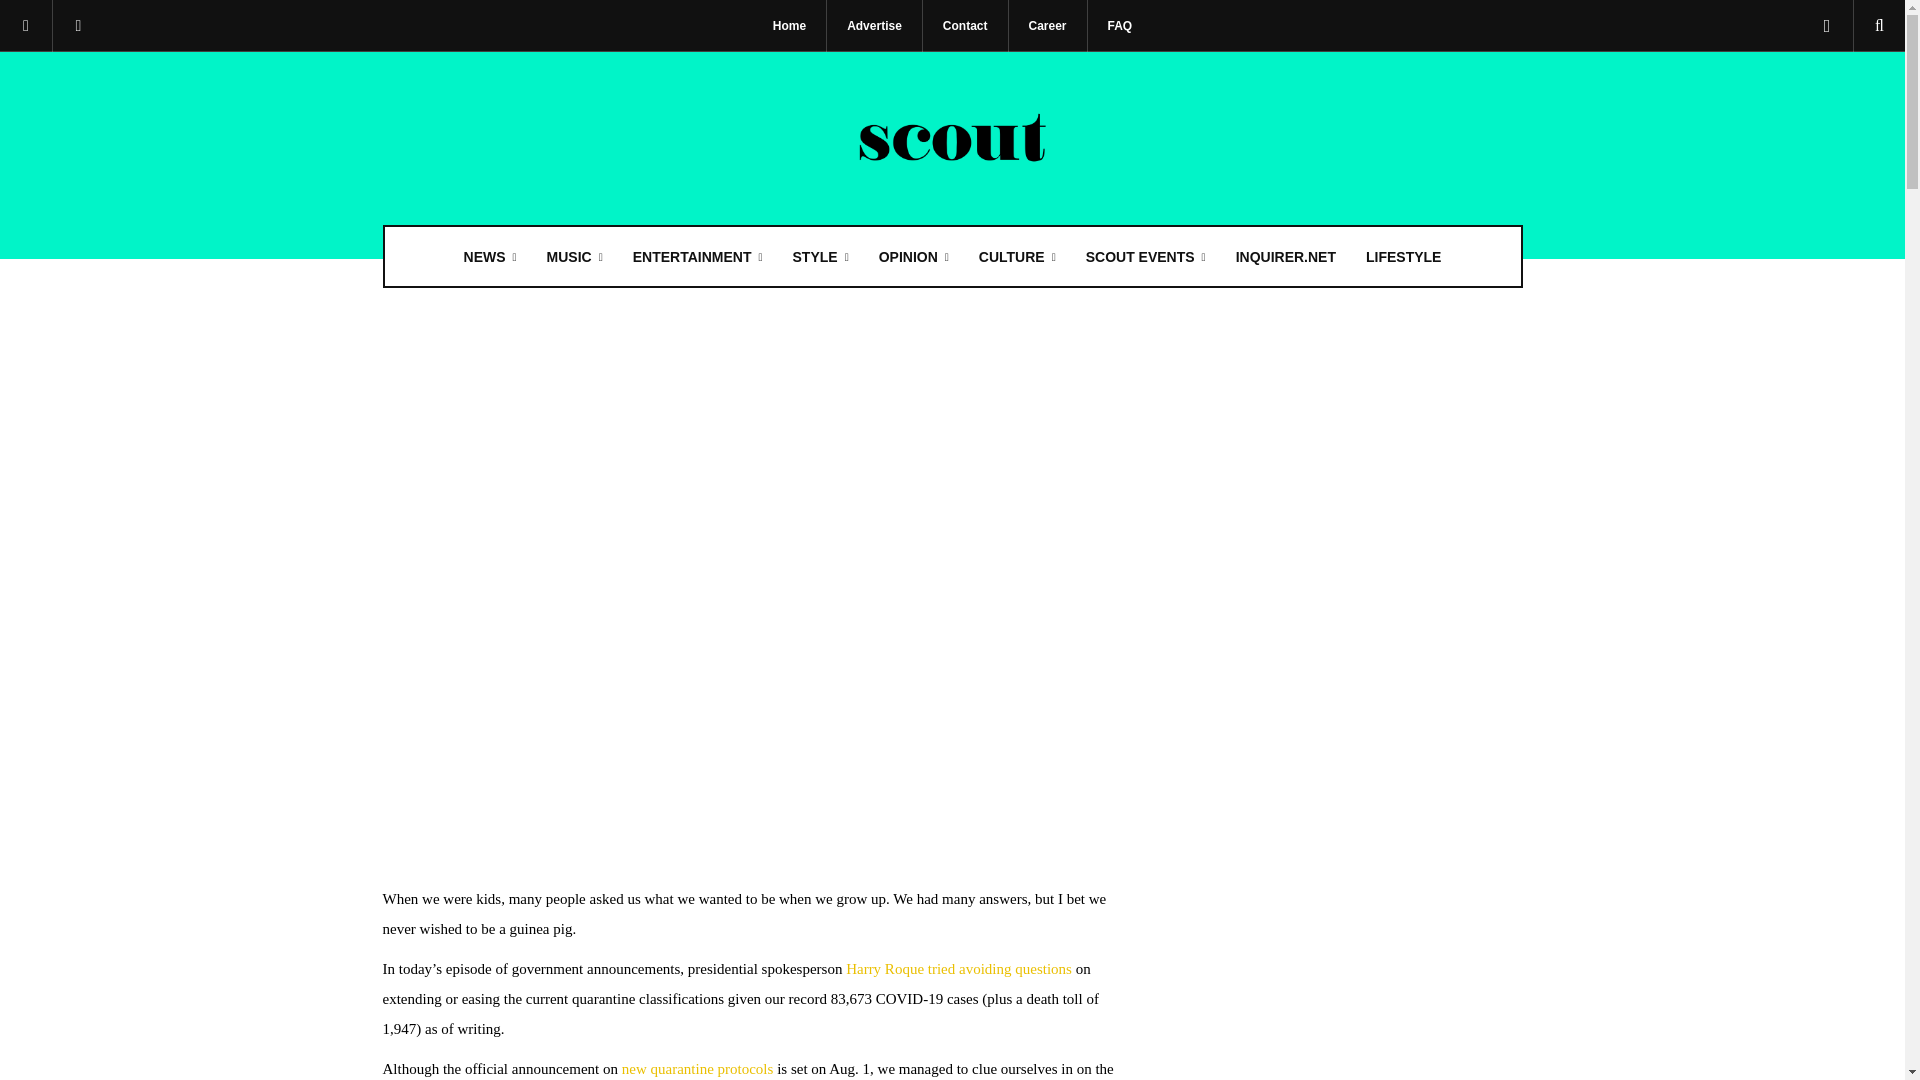 This screenshot has width=1920, height=1080. What do you see at coordinates (874, 26) in the screenshot?
I see `Advertise` at bounding box center [874, 26].